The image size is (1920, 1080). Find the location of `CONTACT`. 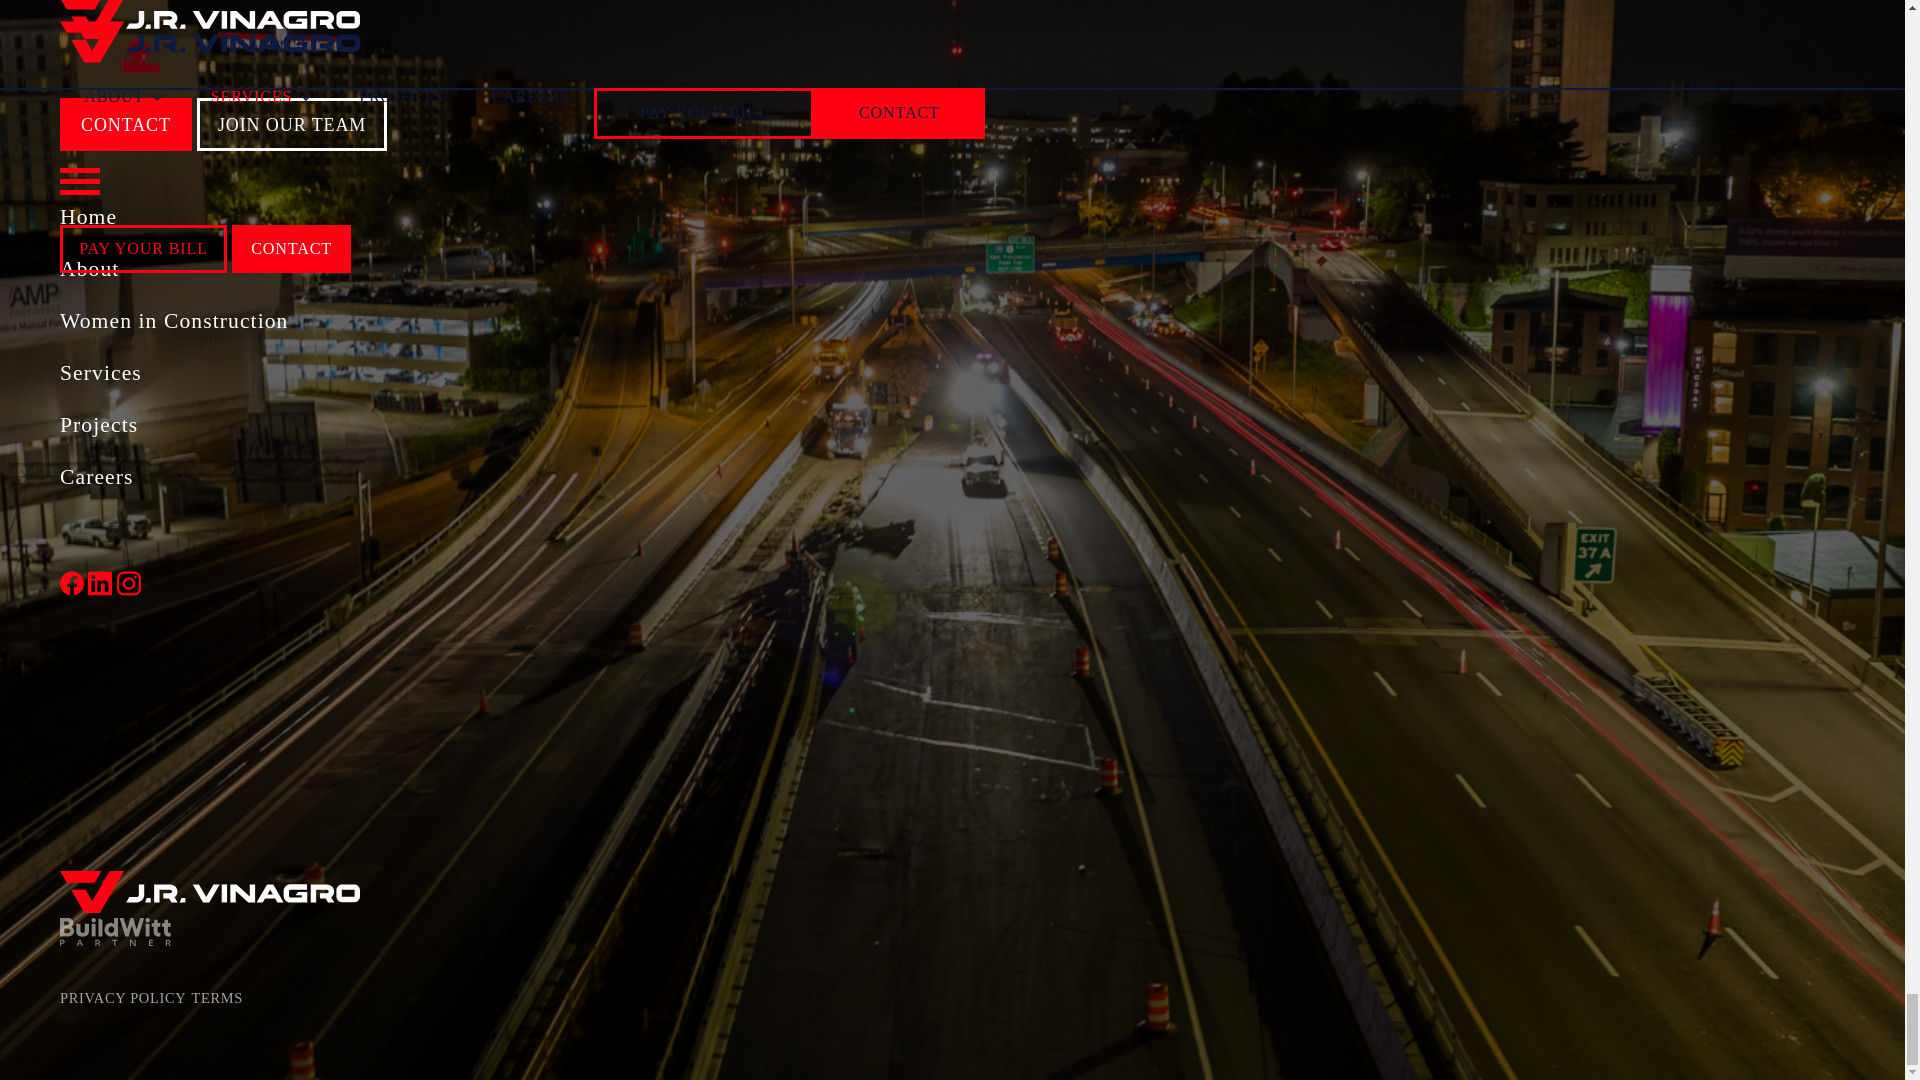

CONTACT is located at coordinates (126, 124).